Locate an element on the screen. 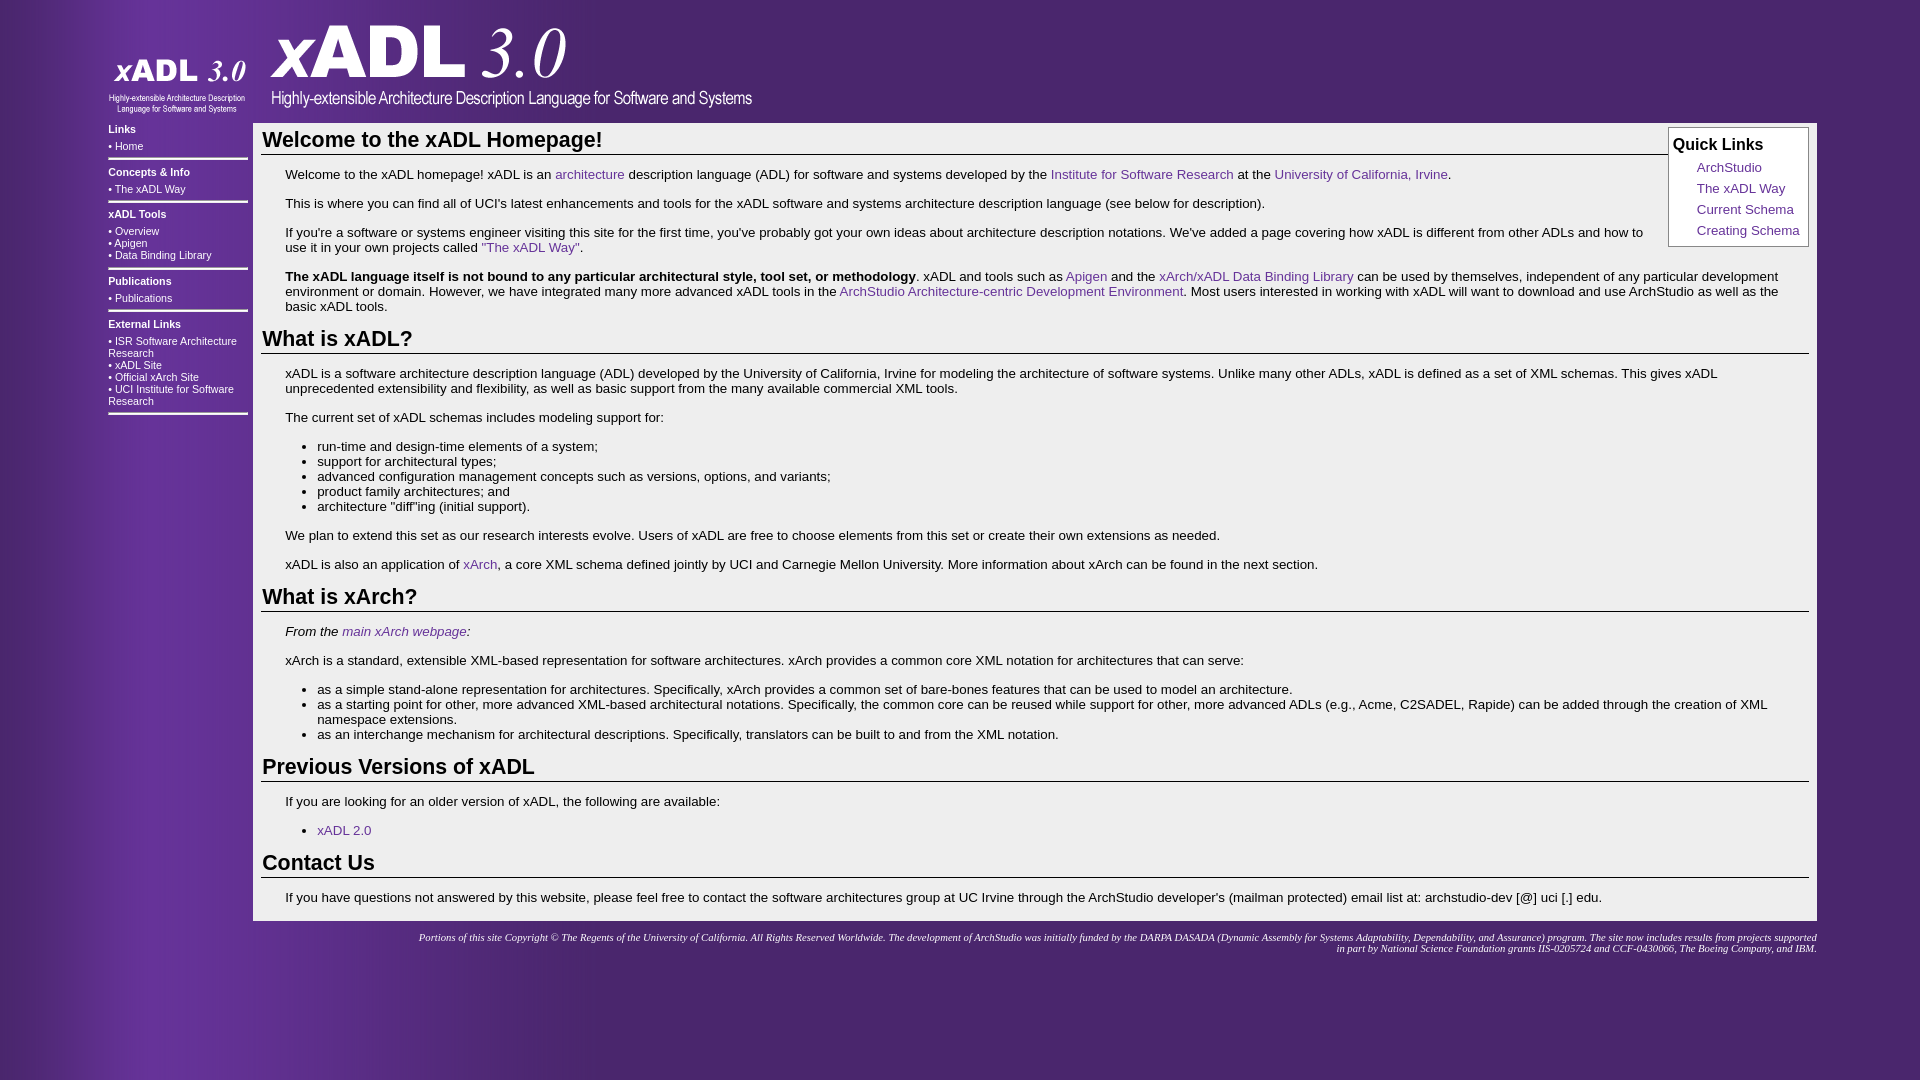 This screenshot has height=1080, width=1920. ISR Software Architecture Research is located at coordinates (172, 346).